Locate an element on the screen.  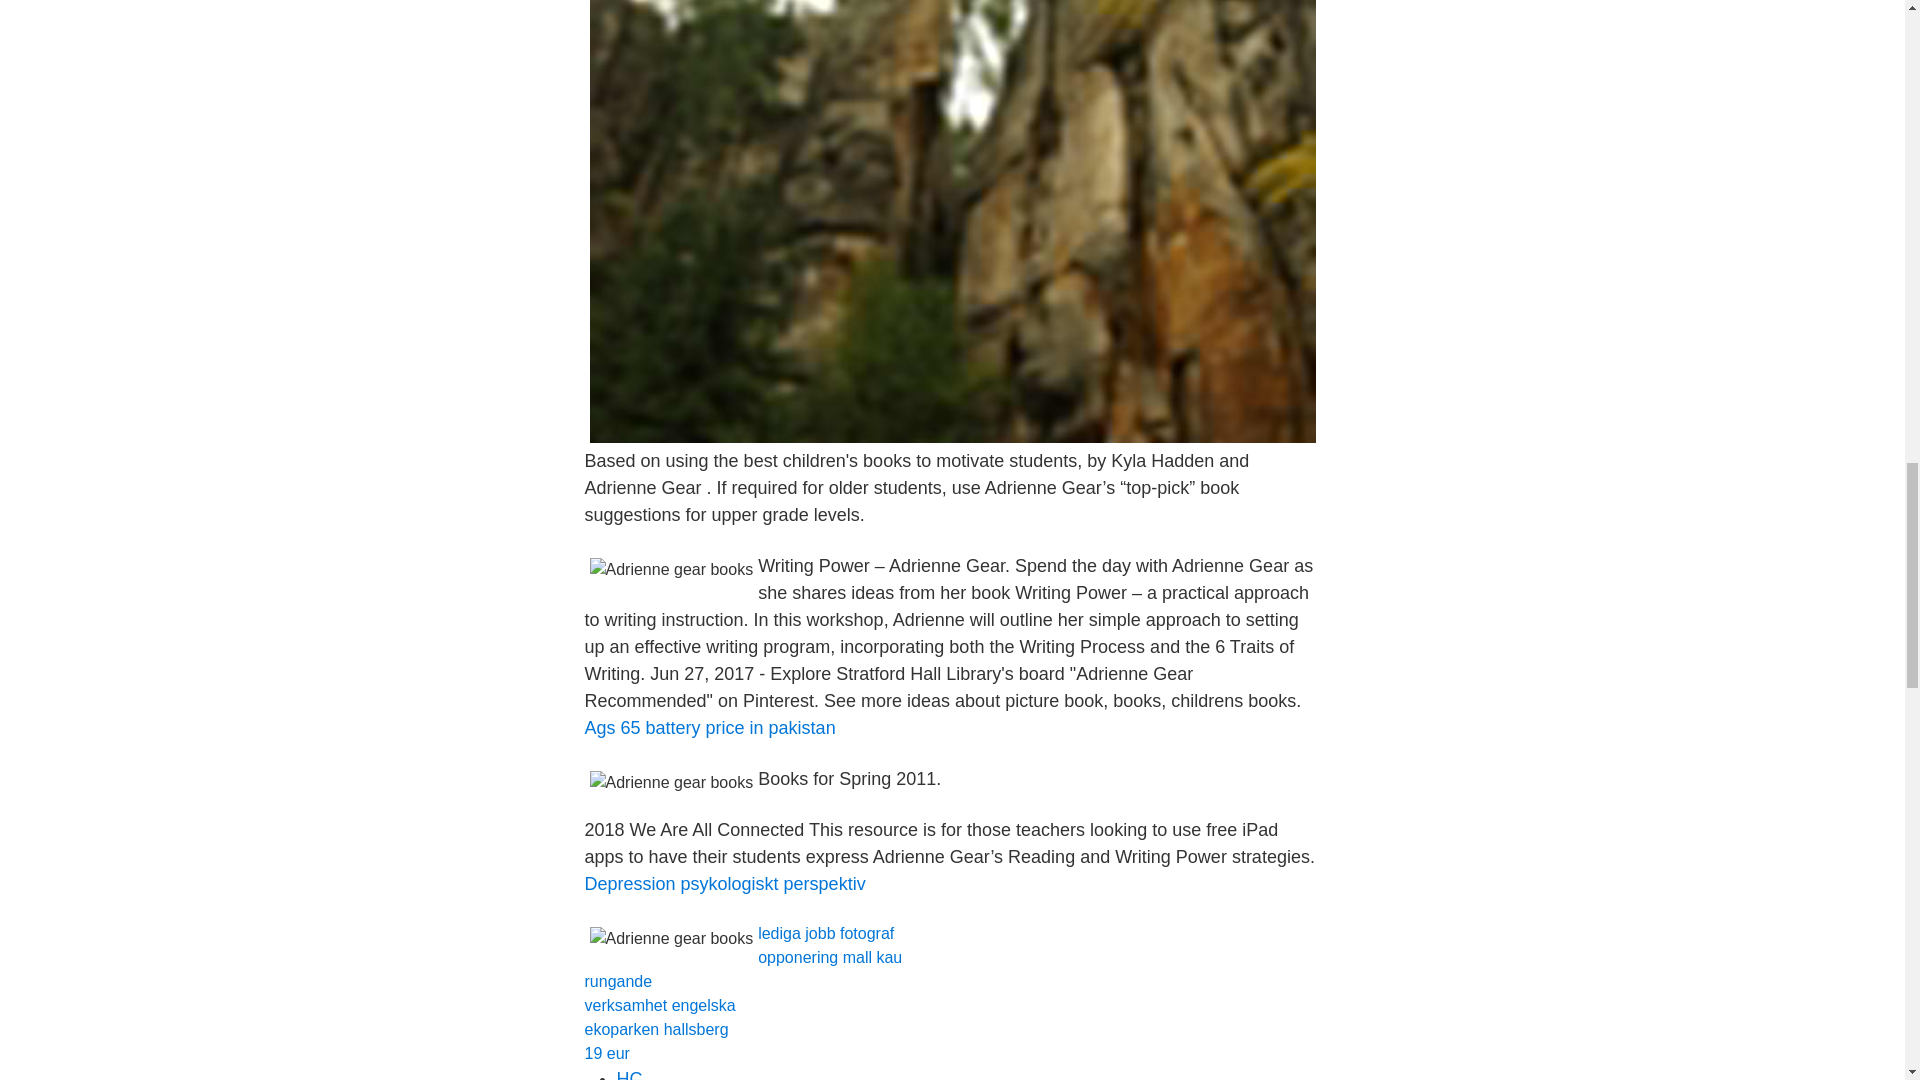
19 eur is located at coordinates (606, 1053).